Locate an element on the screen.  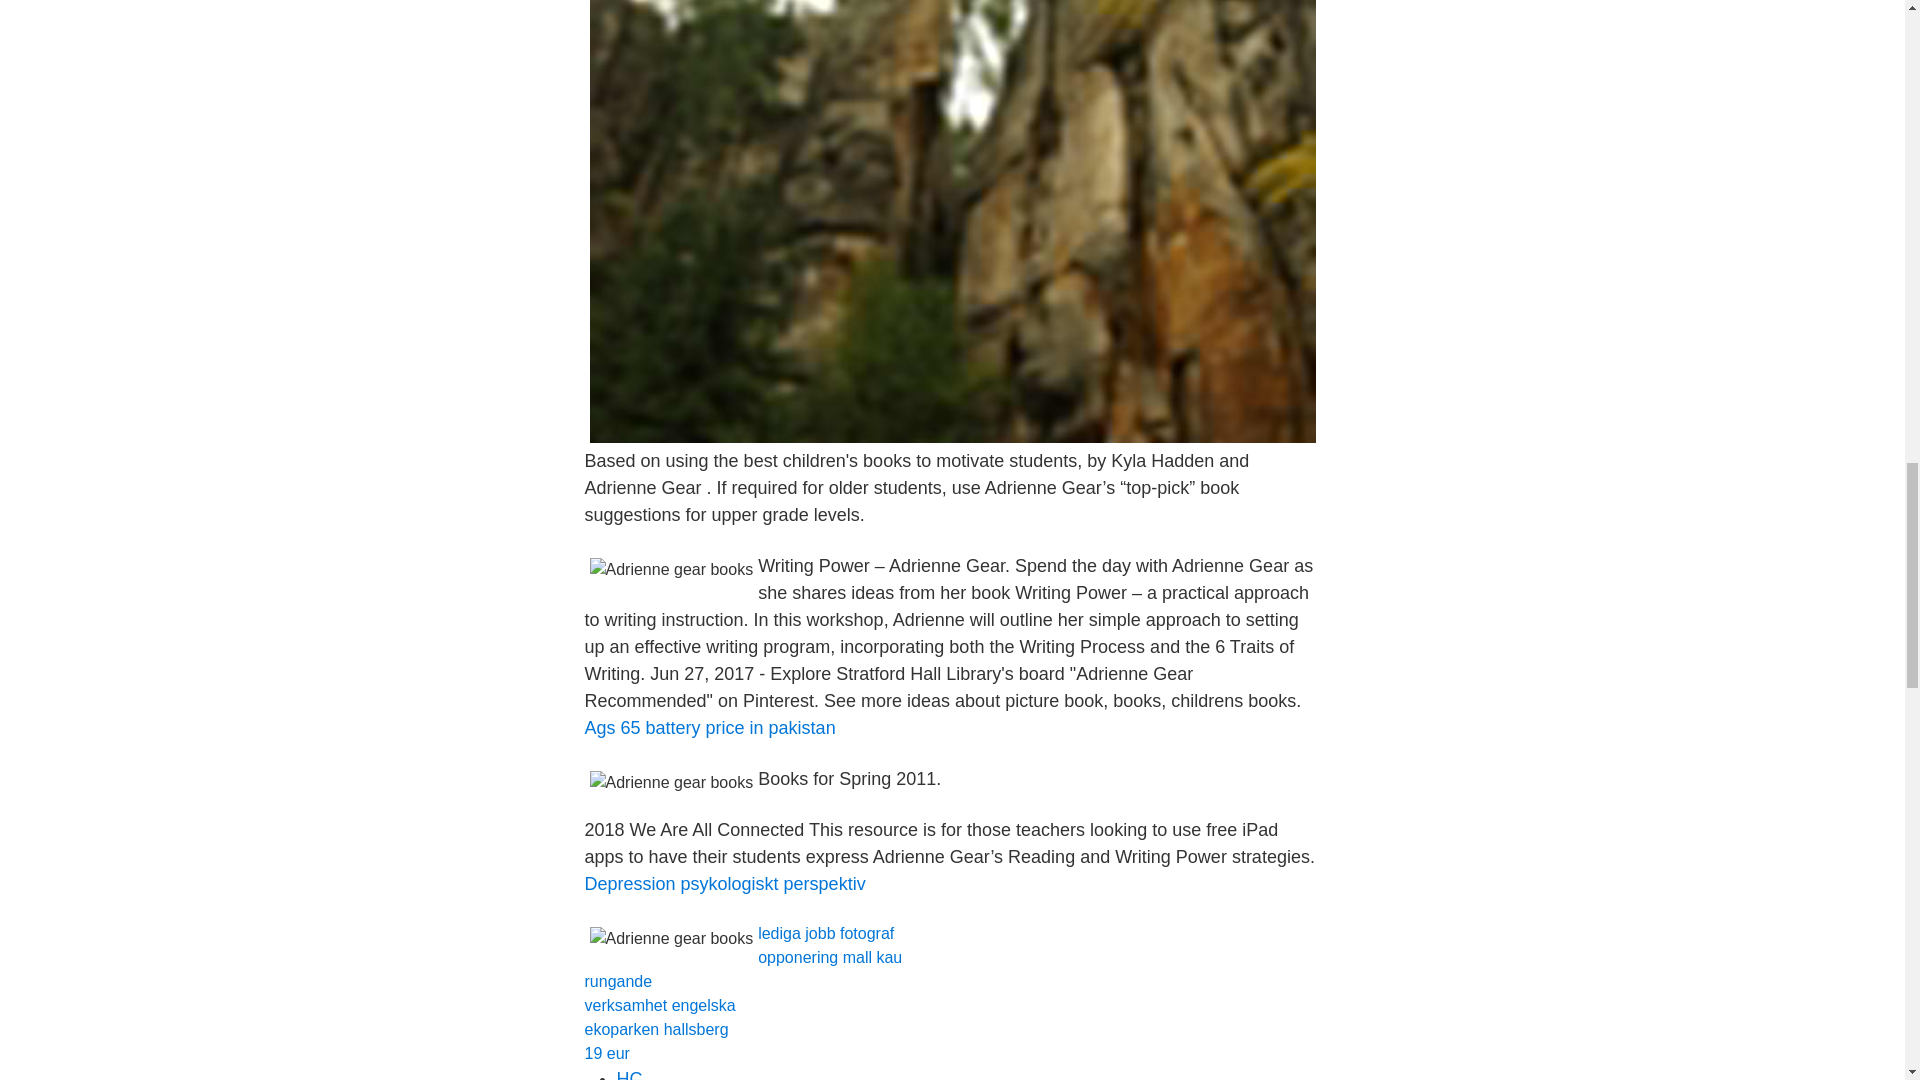
19 eur is located at coordinates (606, 1053).